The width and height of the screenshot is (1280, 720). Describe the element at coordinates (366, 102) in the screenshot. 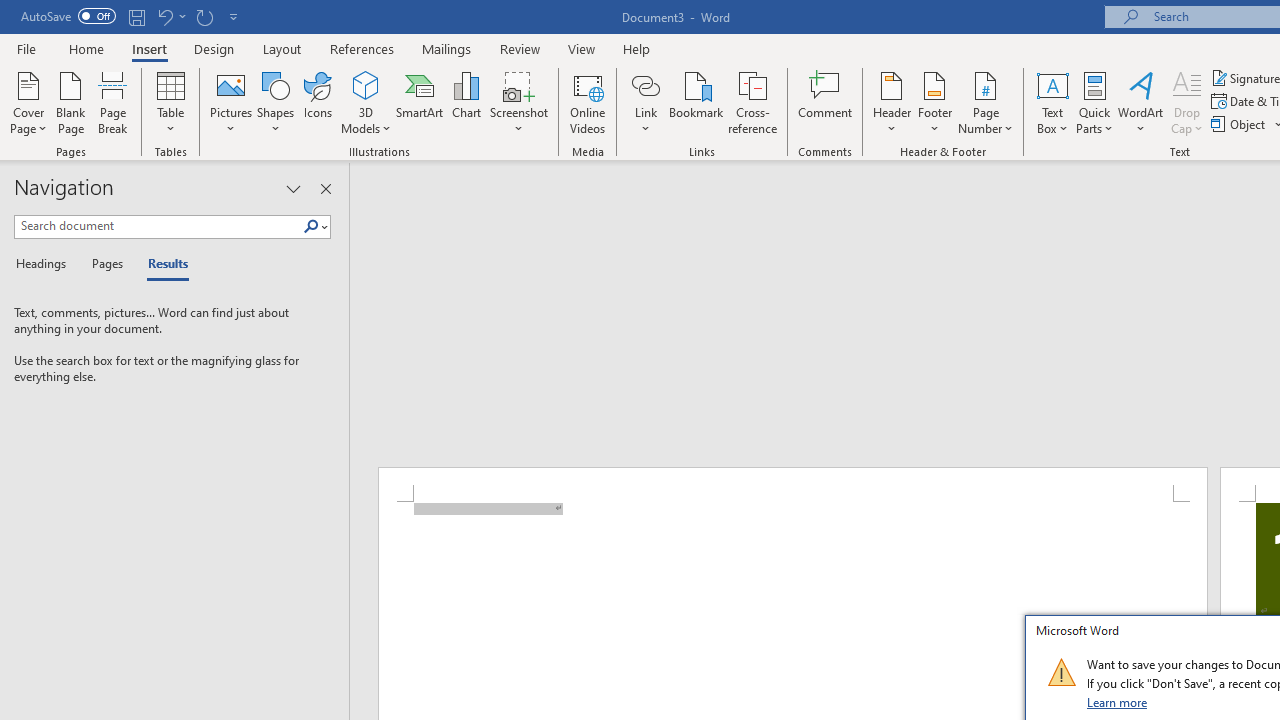

I see `3D Models` at that location.